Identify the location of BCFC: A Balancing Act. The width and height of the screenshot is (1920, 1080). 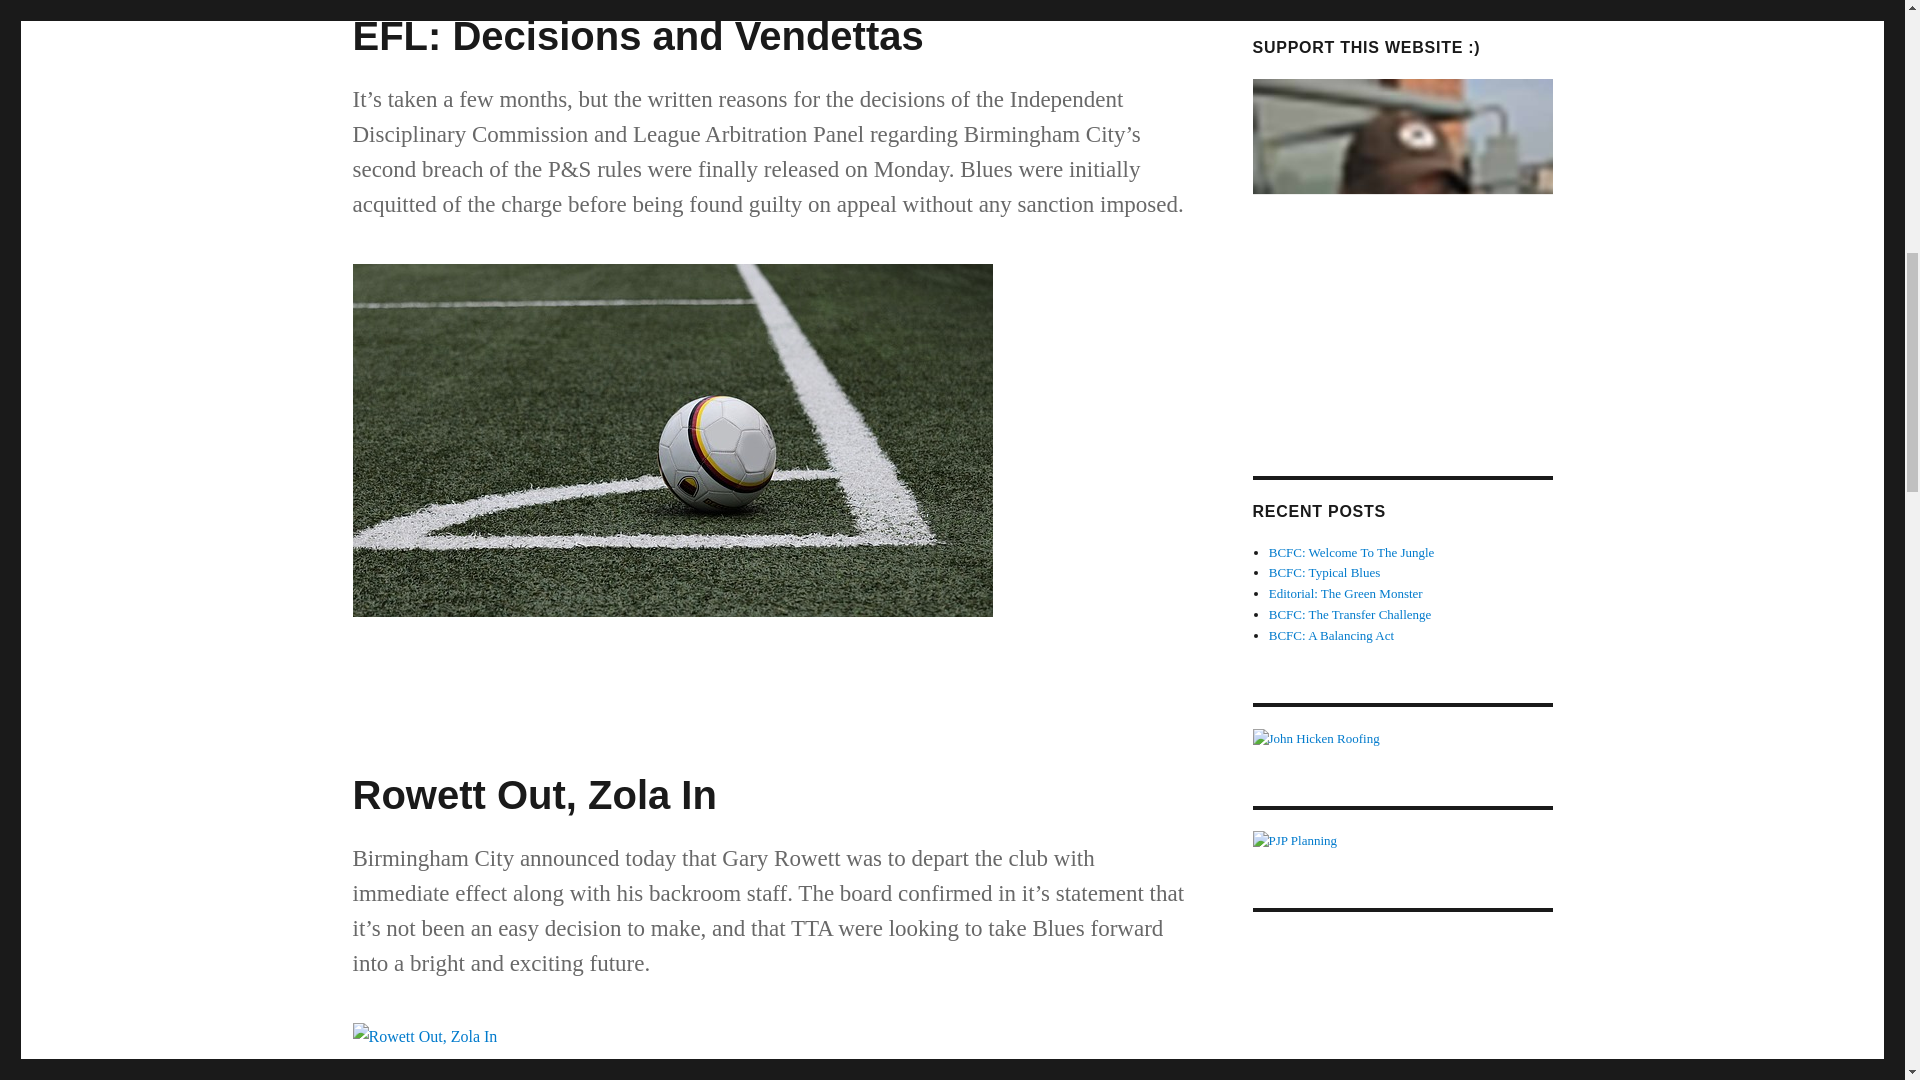
(1331, 634).